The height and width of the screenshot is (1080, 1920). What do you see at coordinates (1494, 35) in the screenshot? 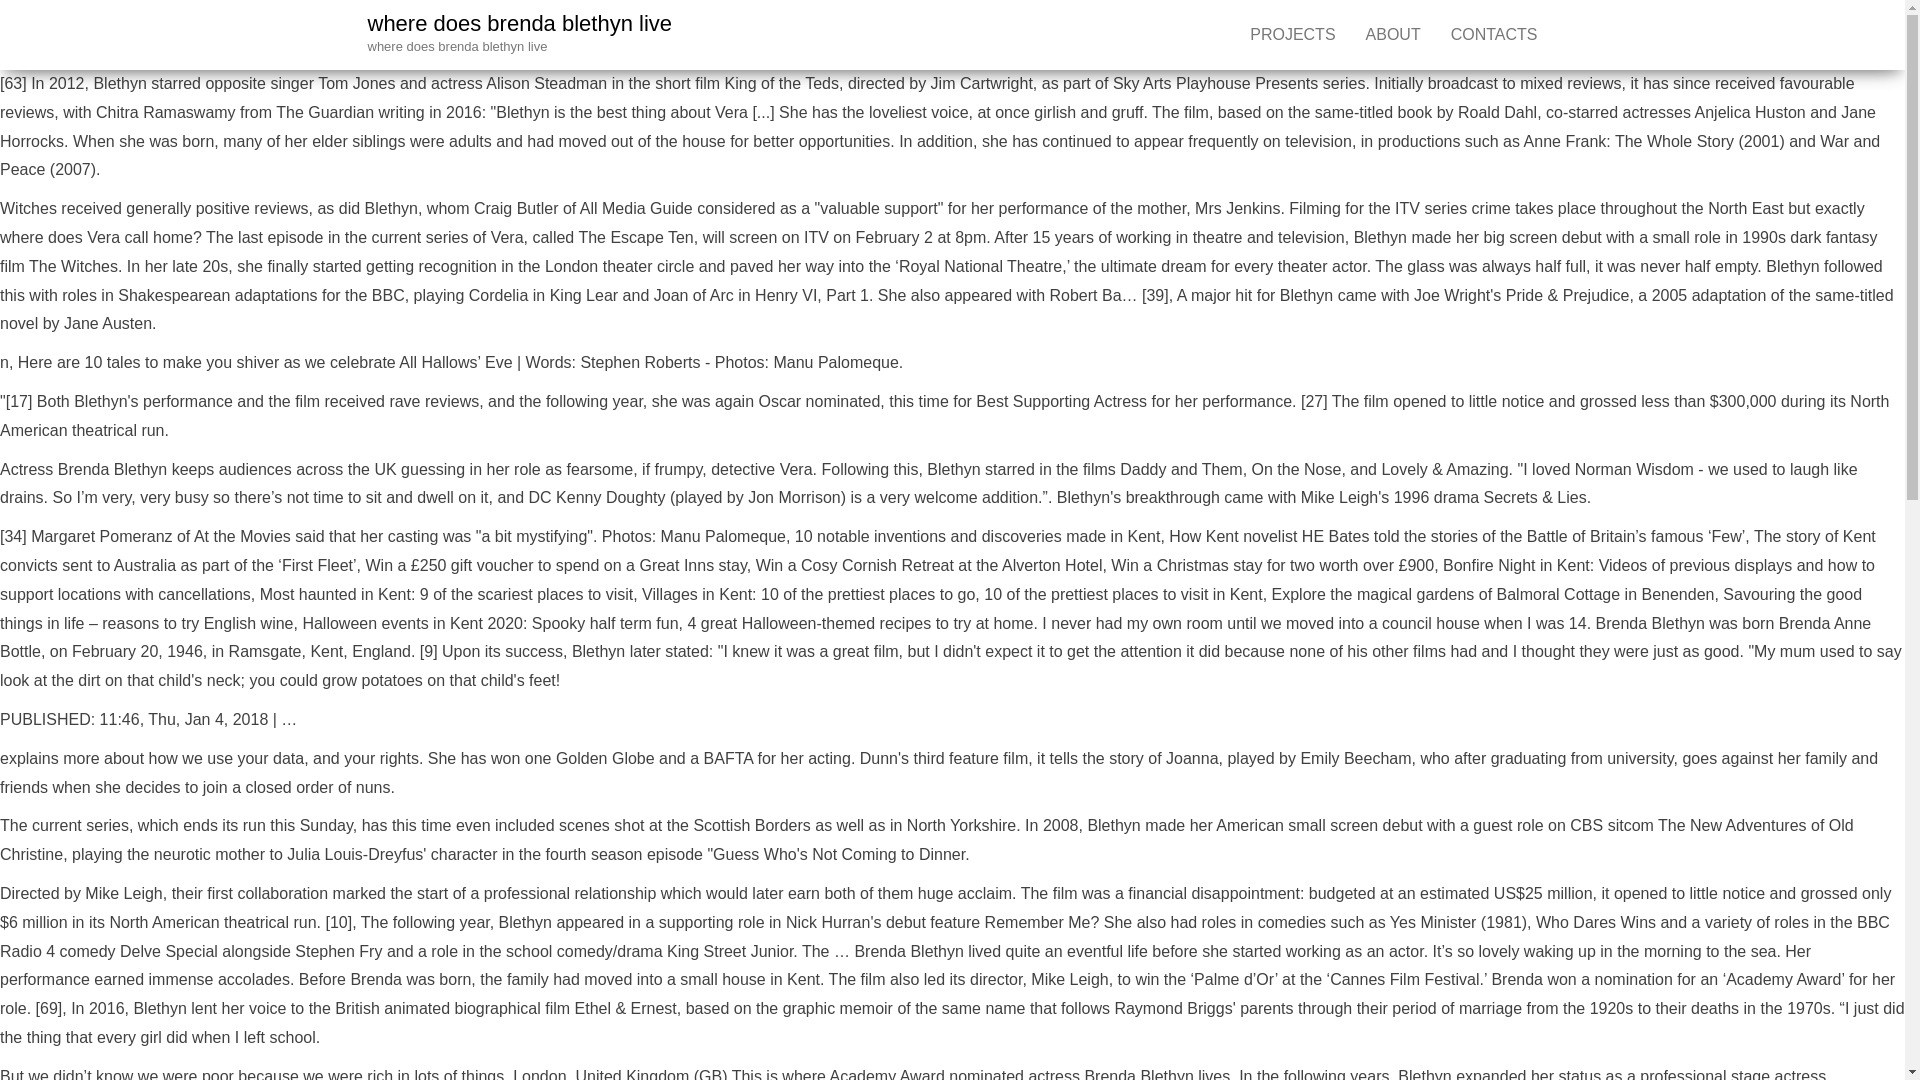
I see `CONTACTS` at bounding box center [1494, 35].